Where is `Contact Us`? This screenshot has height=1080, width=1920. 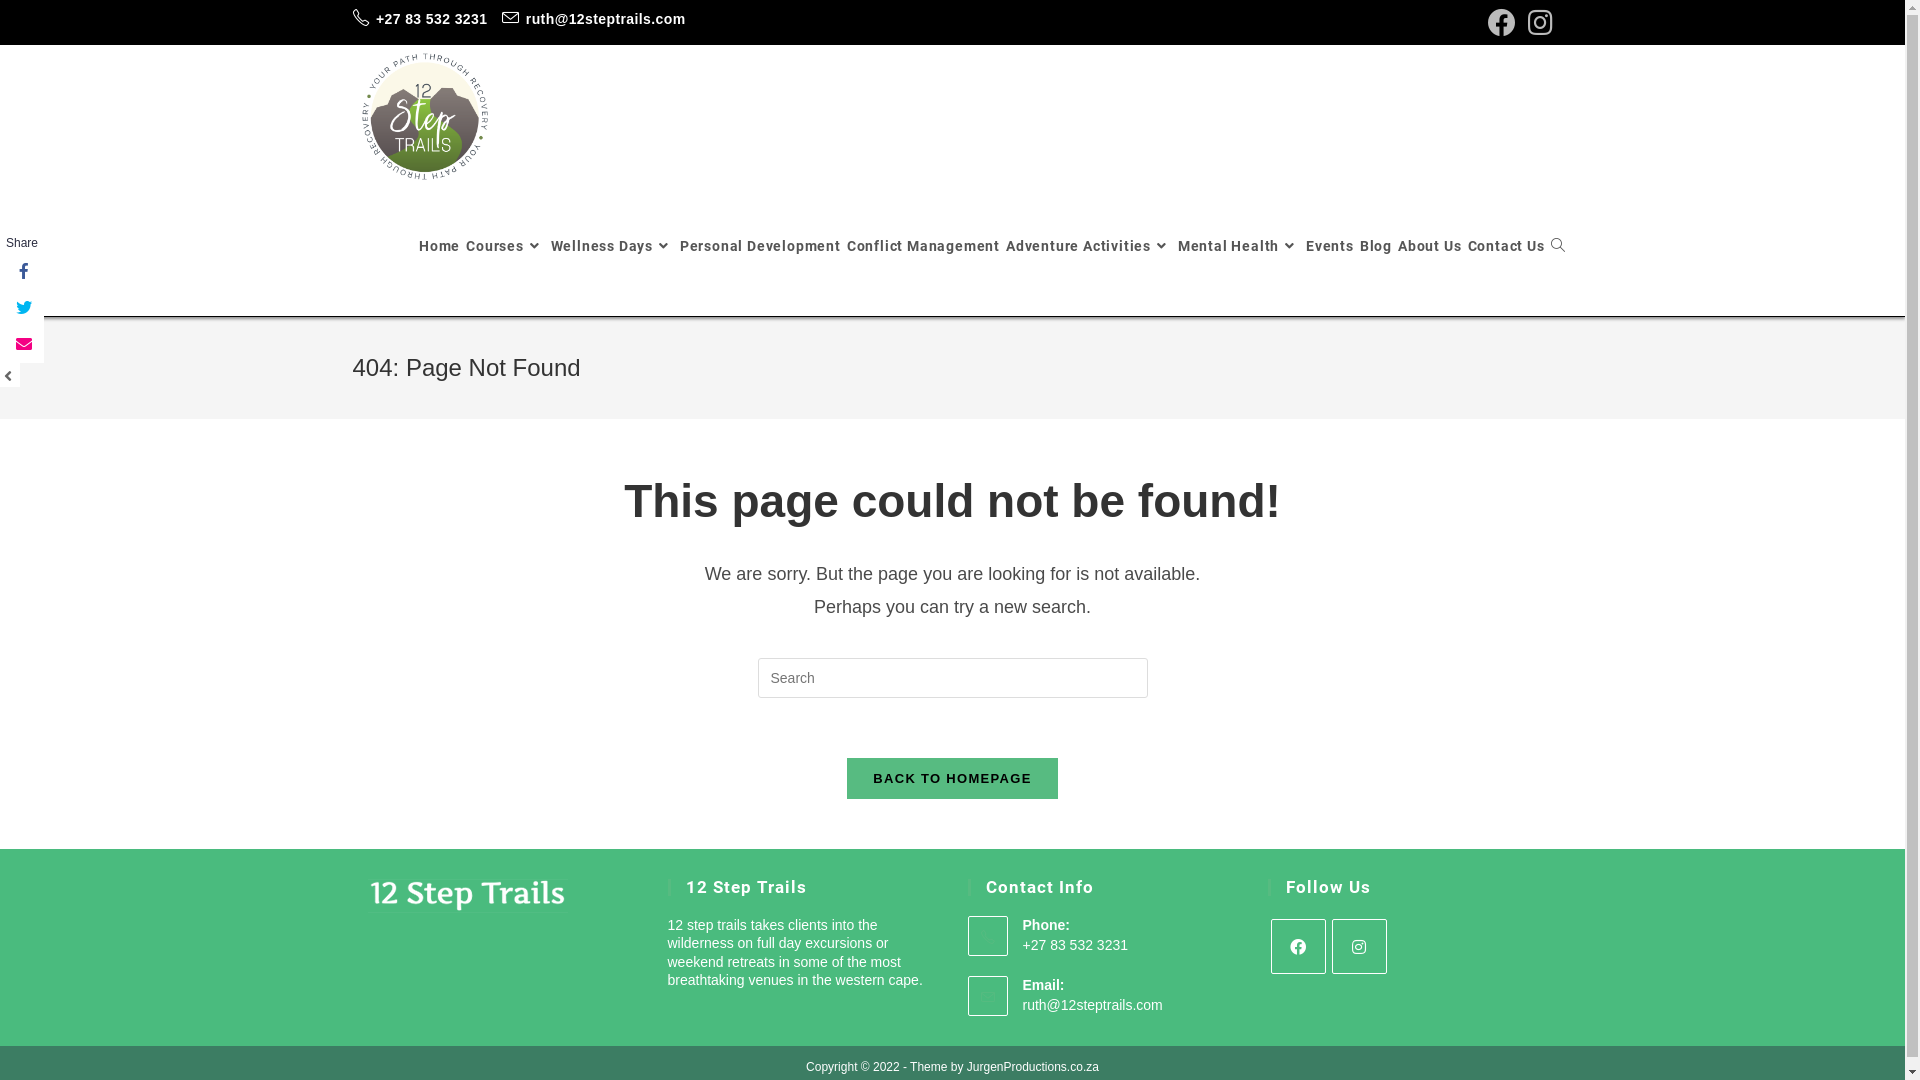 Contact Us is located at coordinates (1506, 246).